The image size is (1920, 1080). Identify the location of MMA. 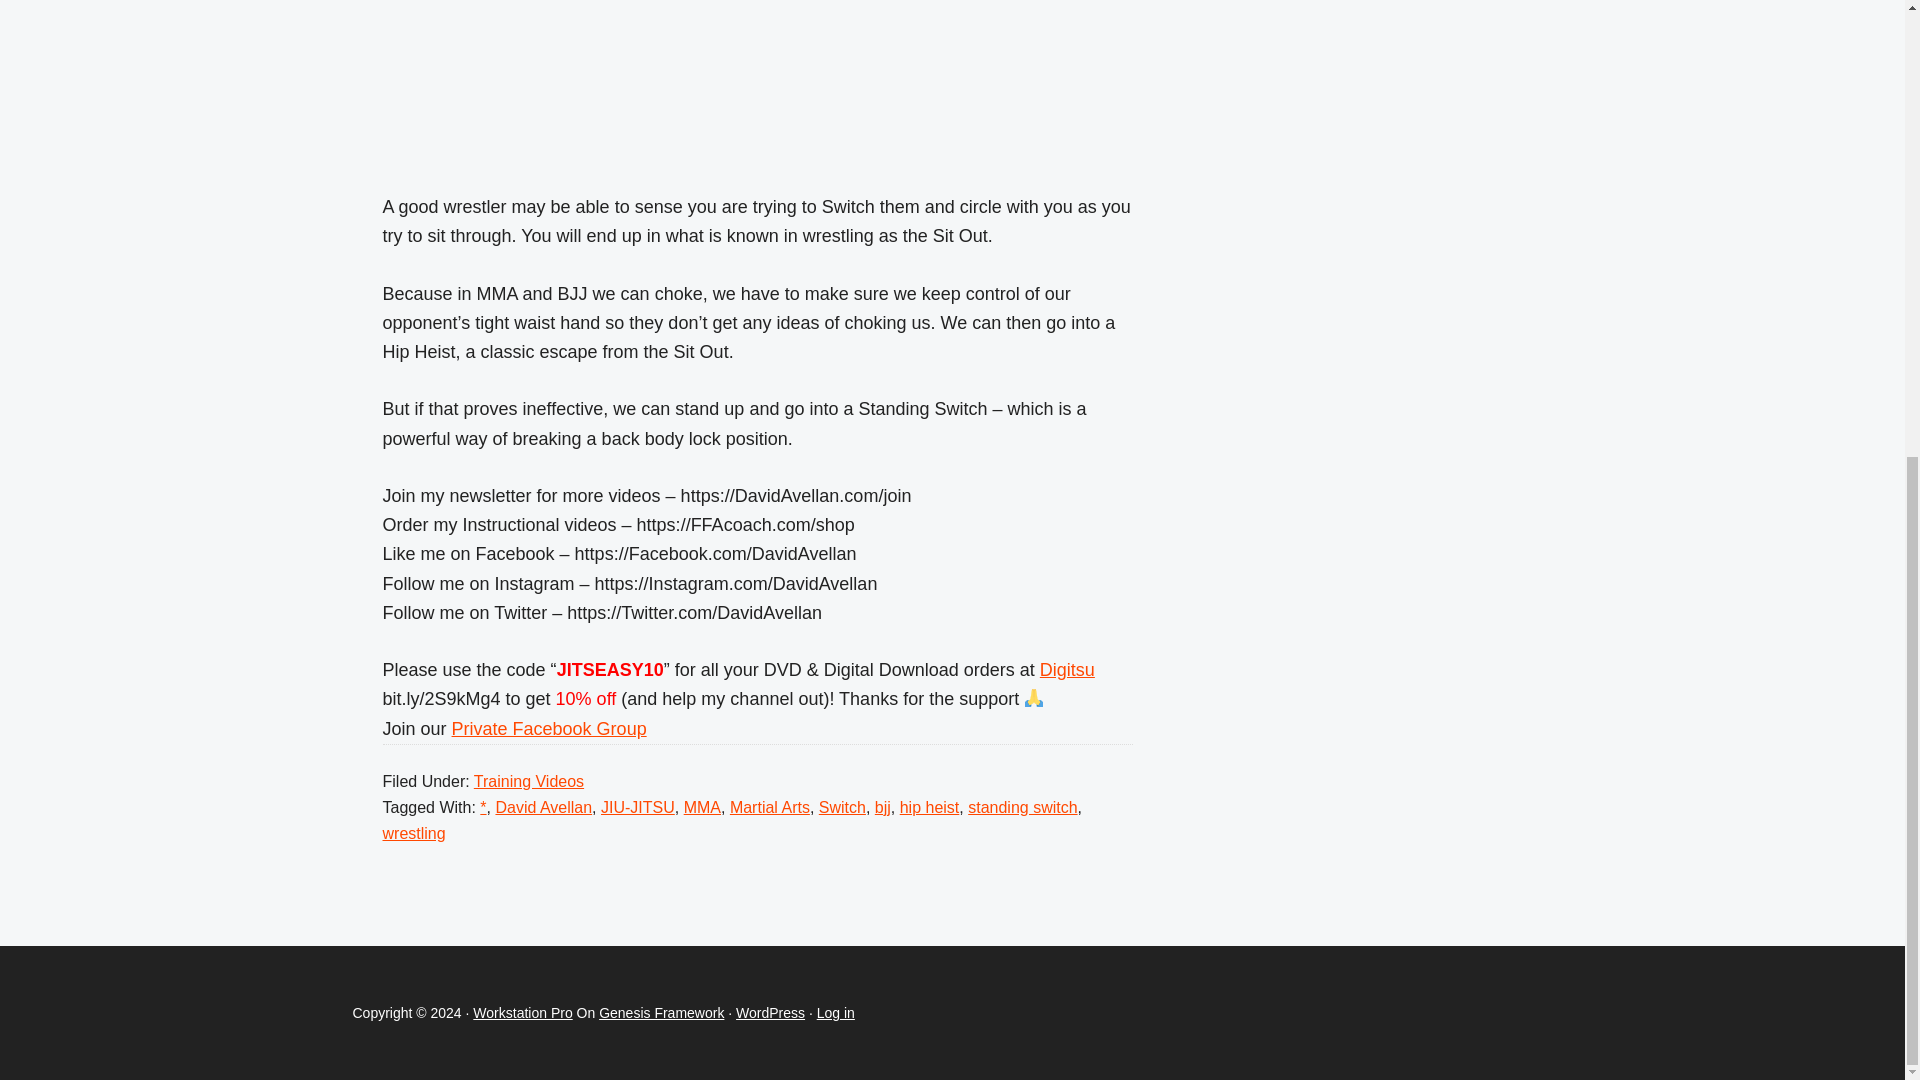
(702, 808).